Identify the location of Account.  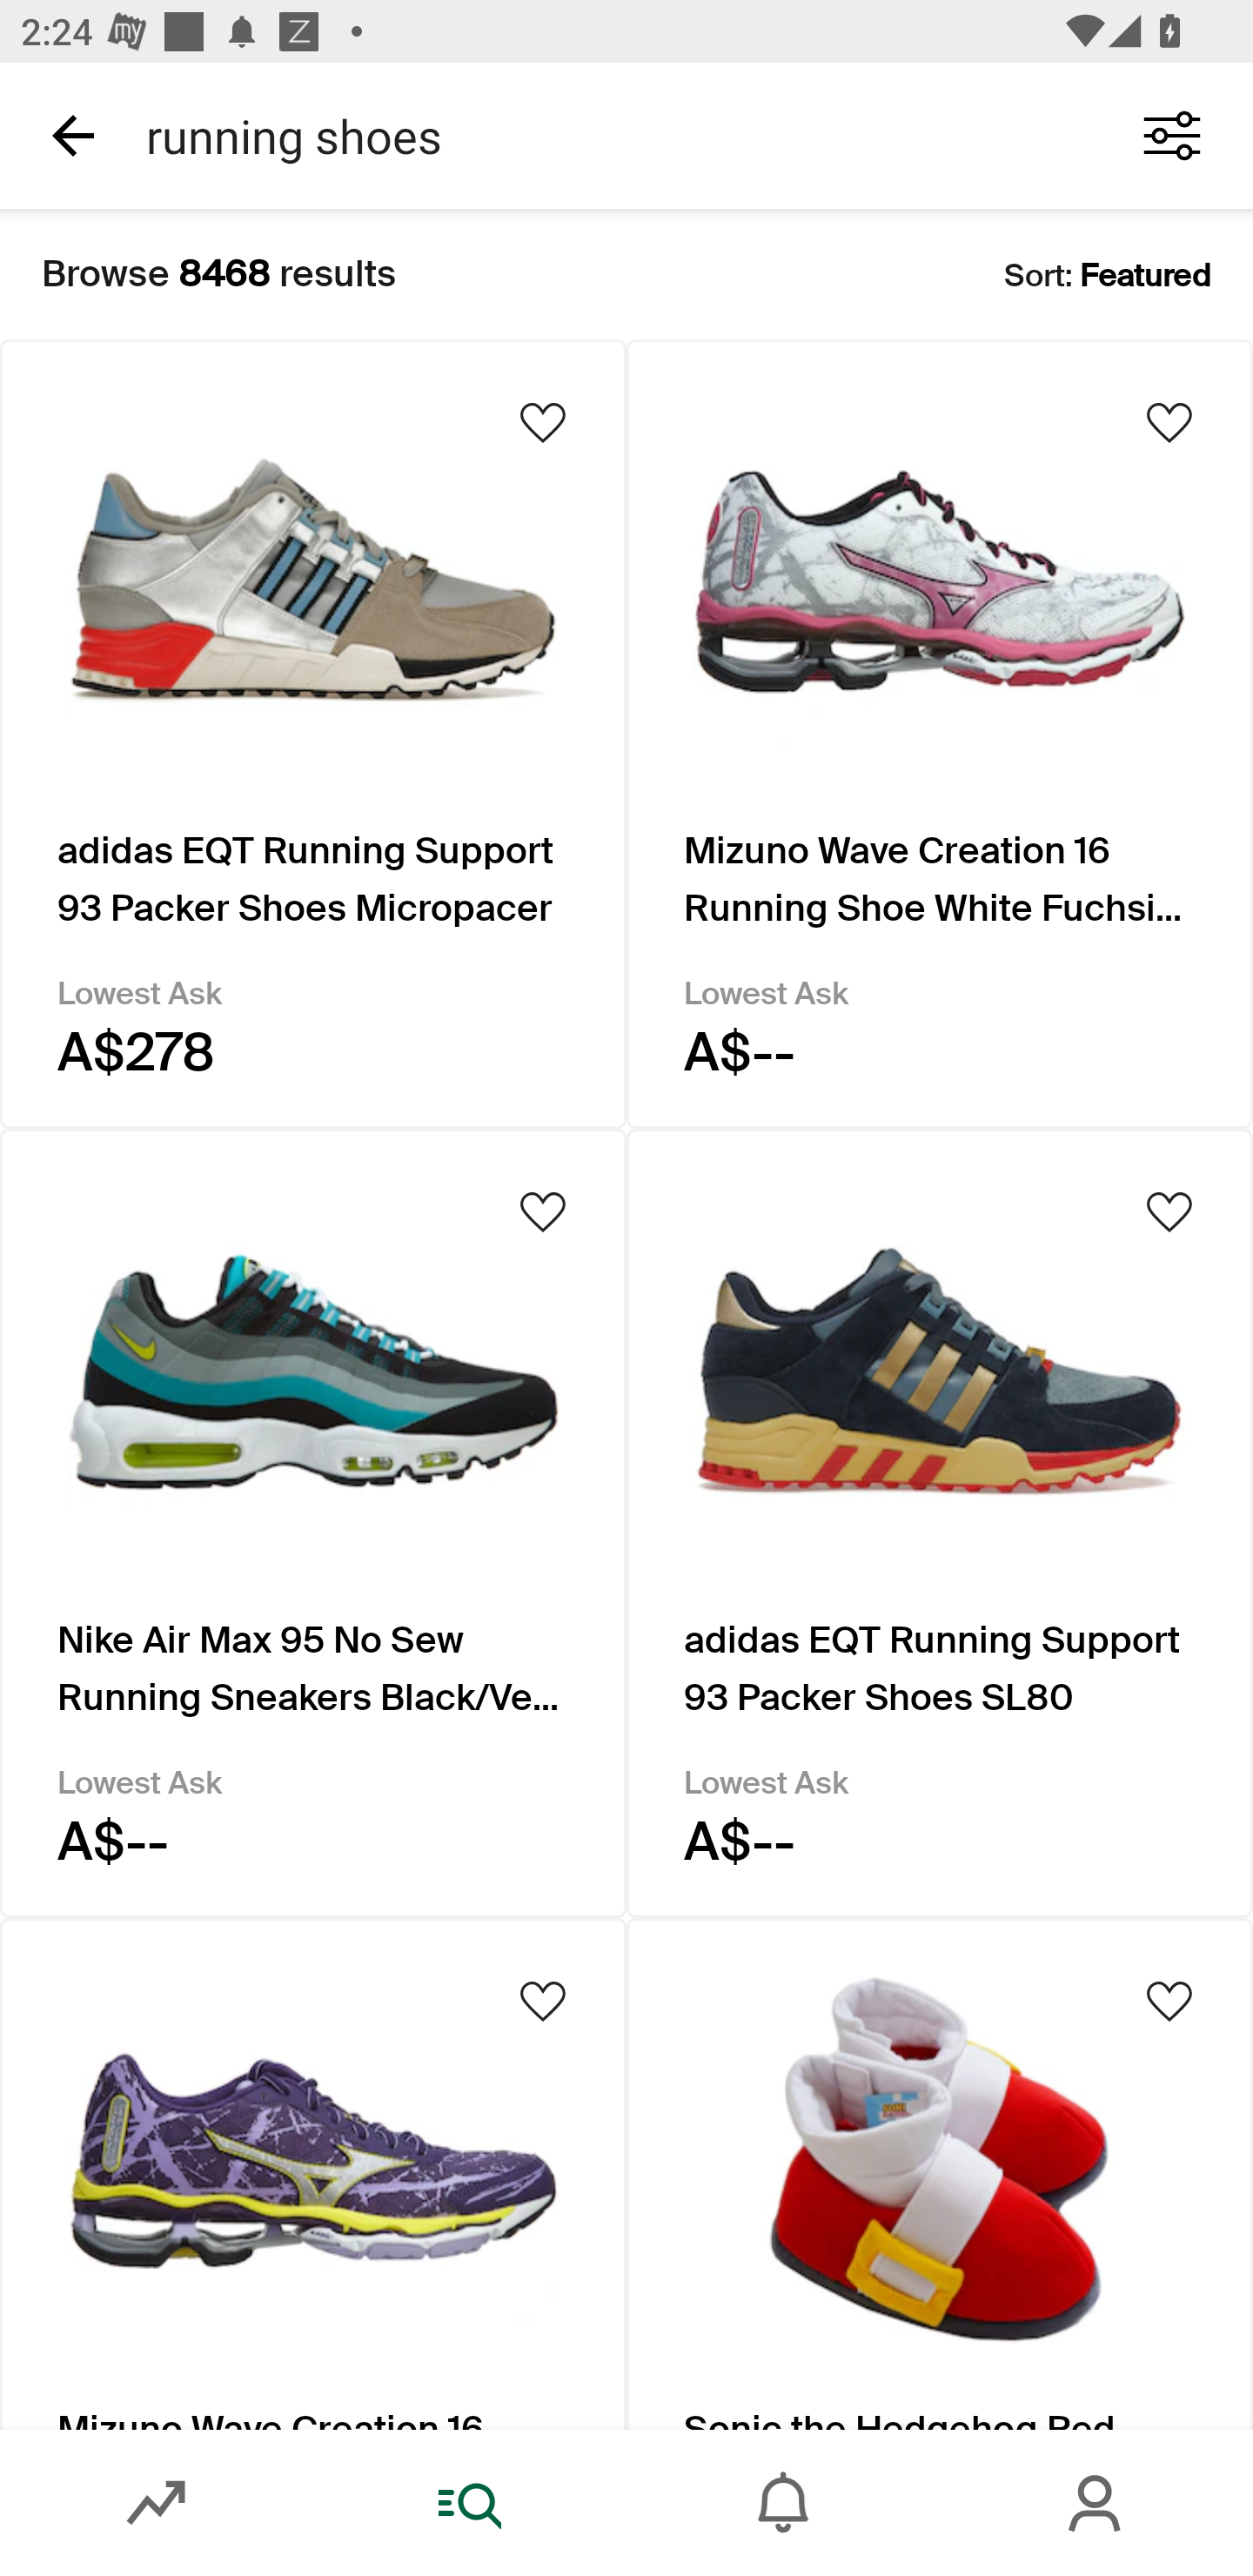
(1096, 2503).